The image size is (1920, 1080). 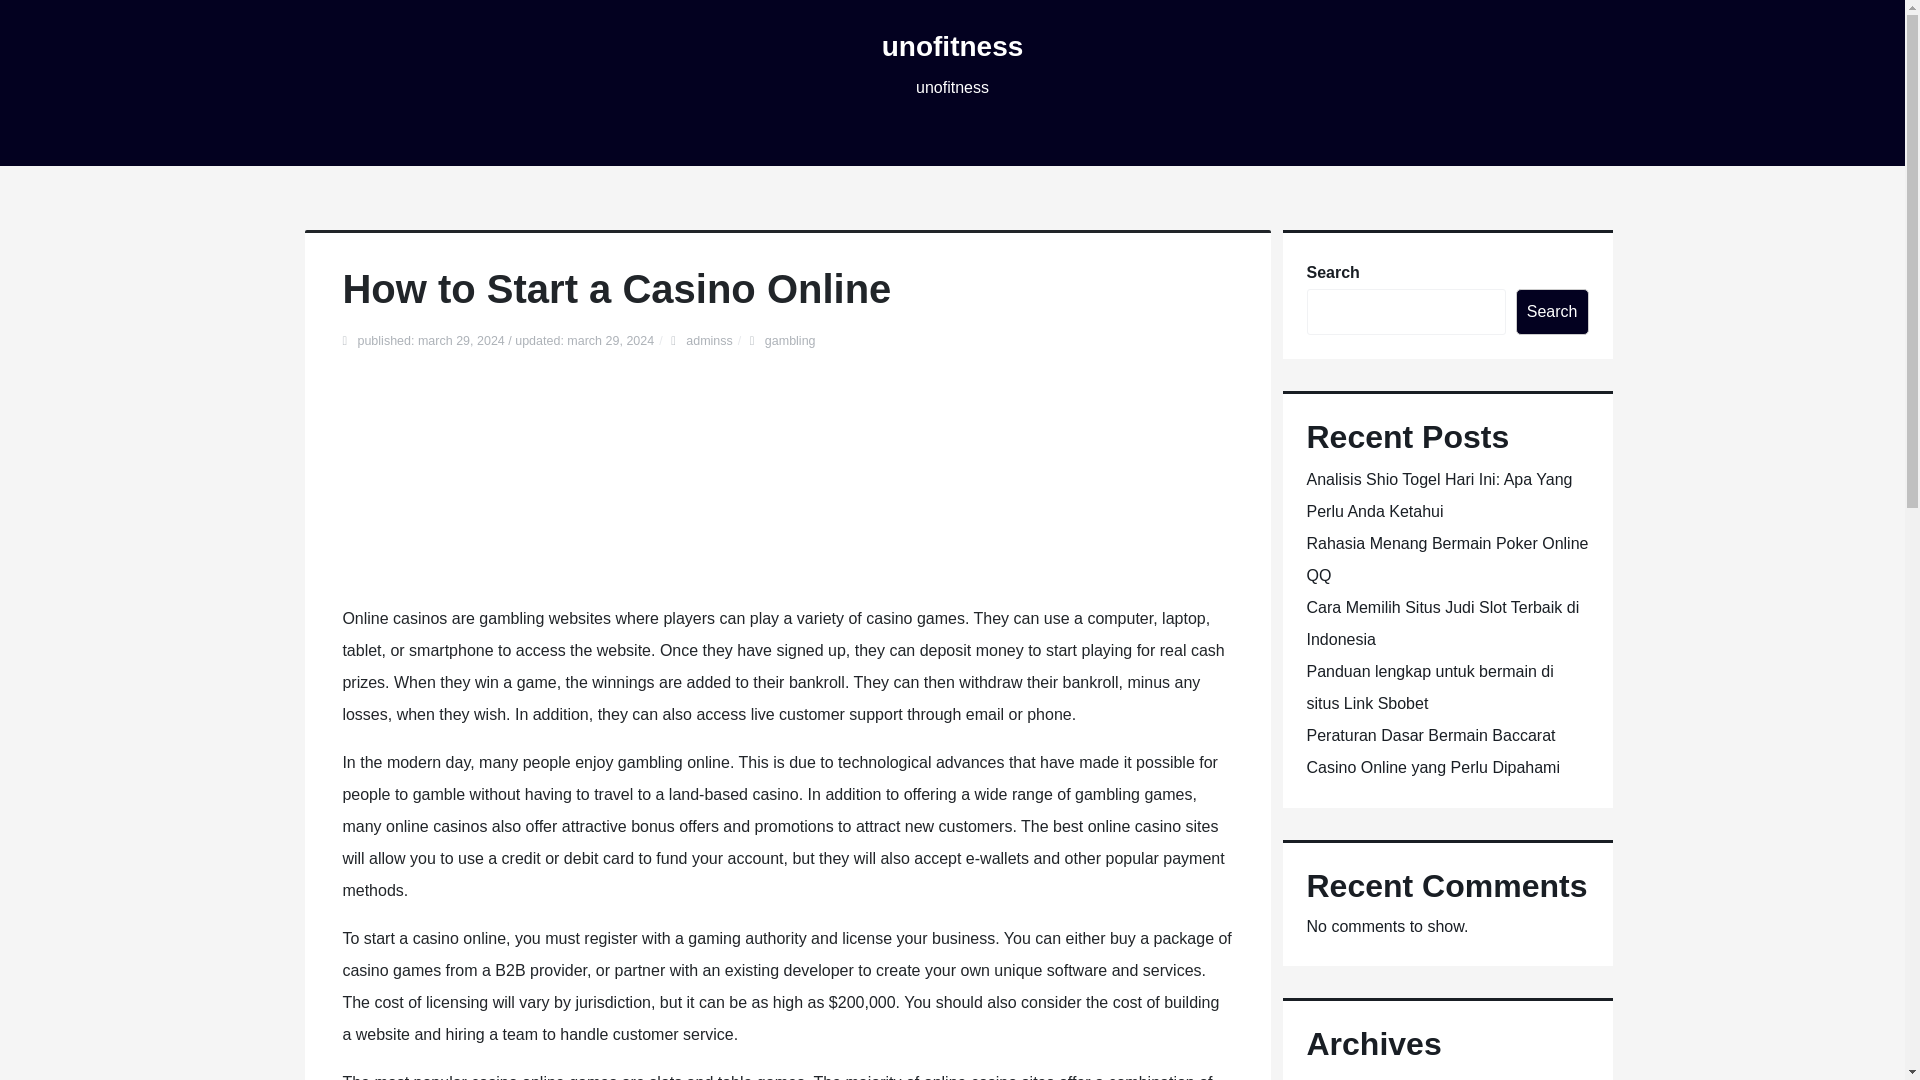 I want to click on unofitness, so click(x=952, y=46).